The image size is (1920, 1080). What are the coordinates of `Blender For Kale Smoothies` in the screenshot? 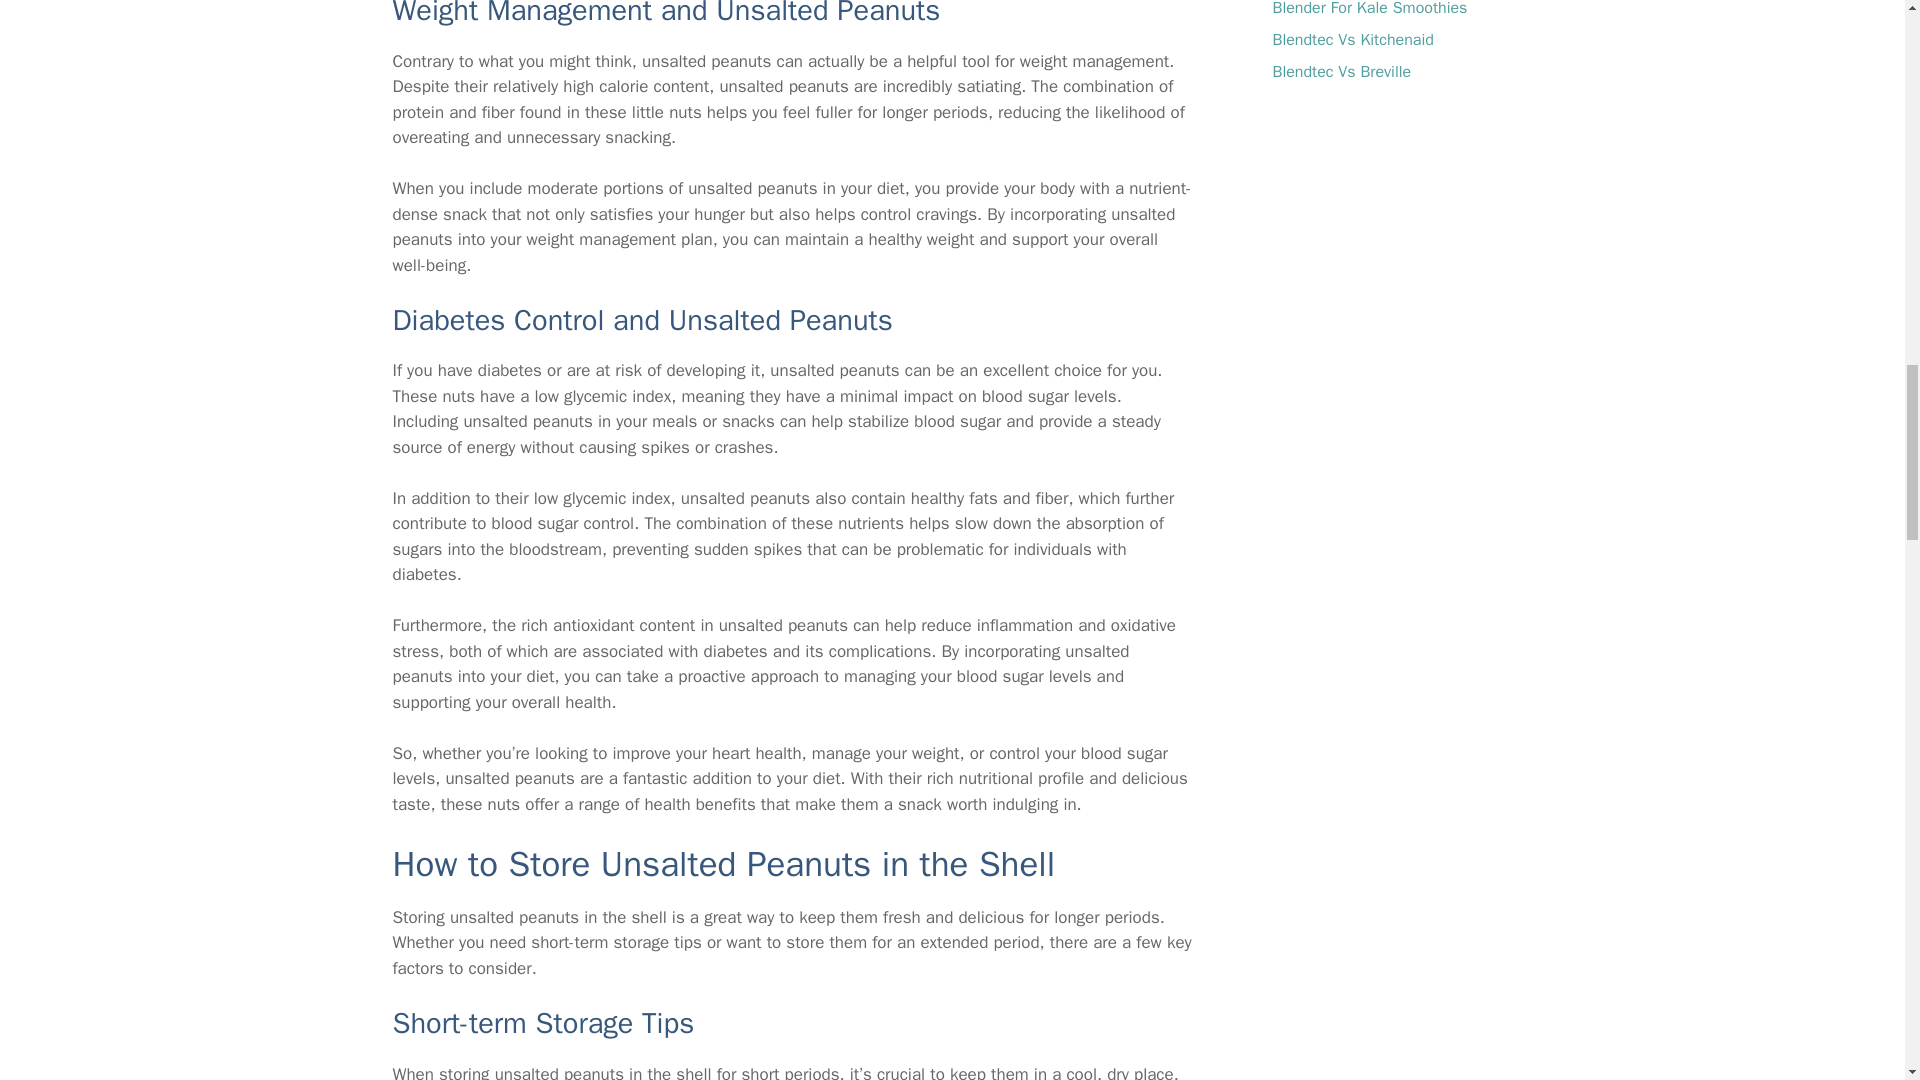 It's located at (1368, 9).